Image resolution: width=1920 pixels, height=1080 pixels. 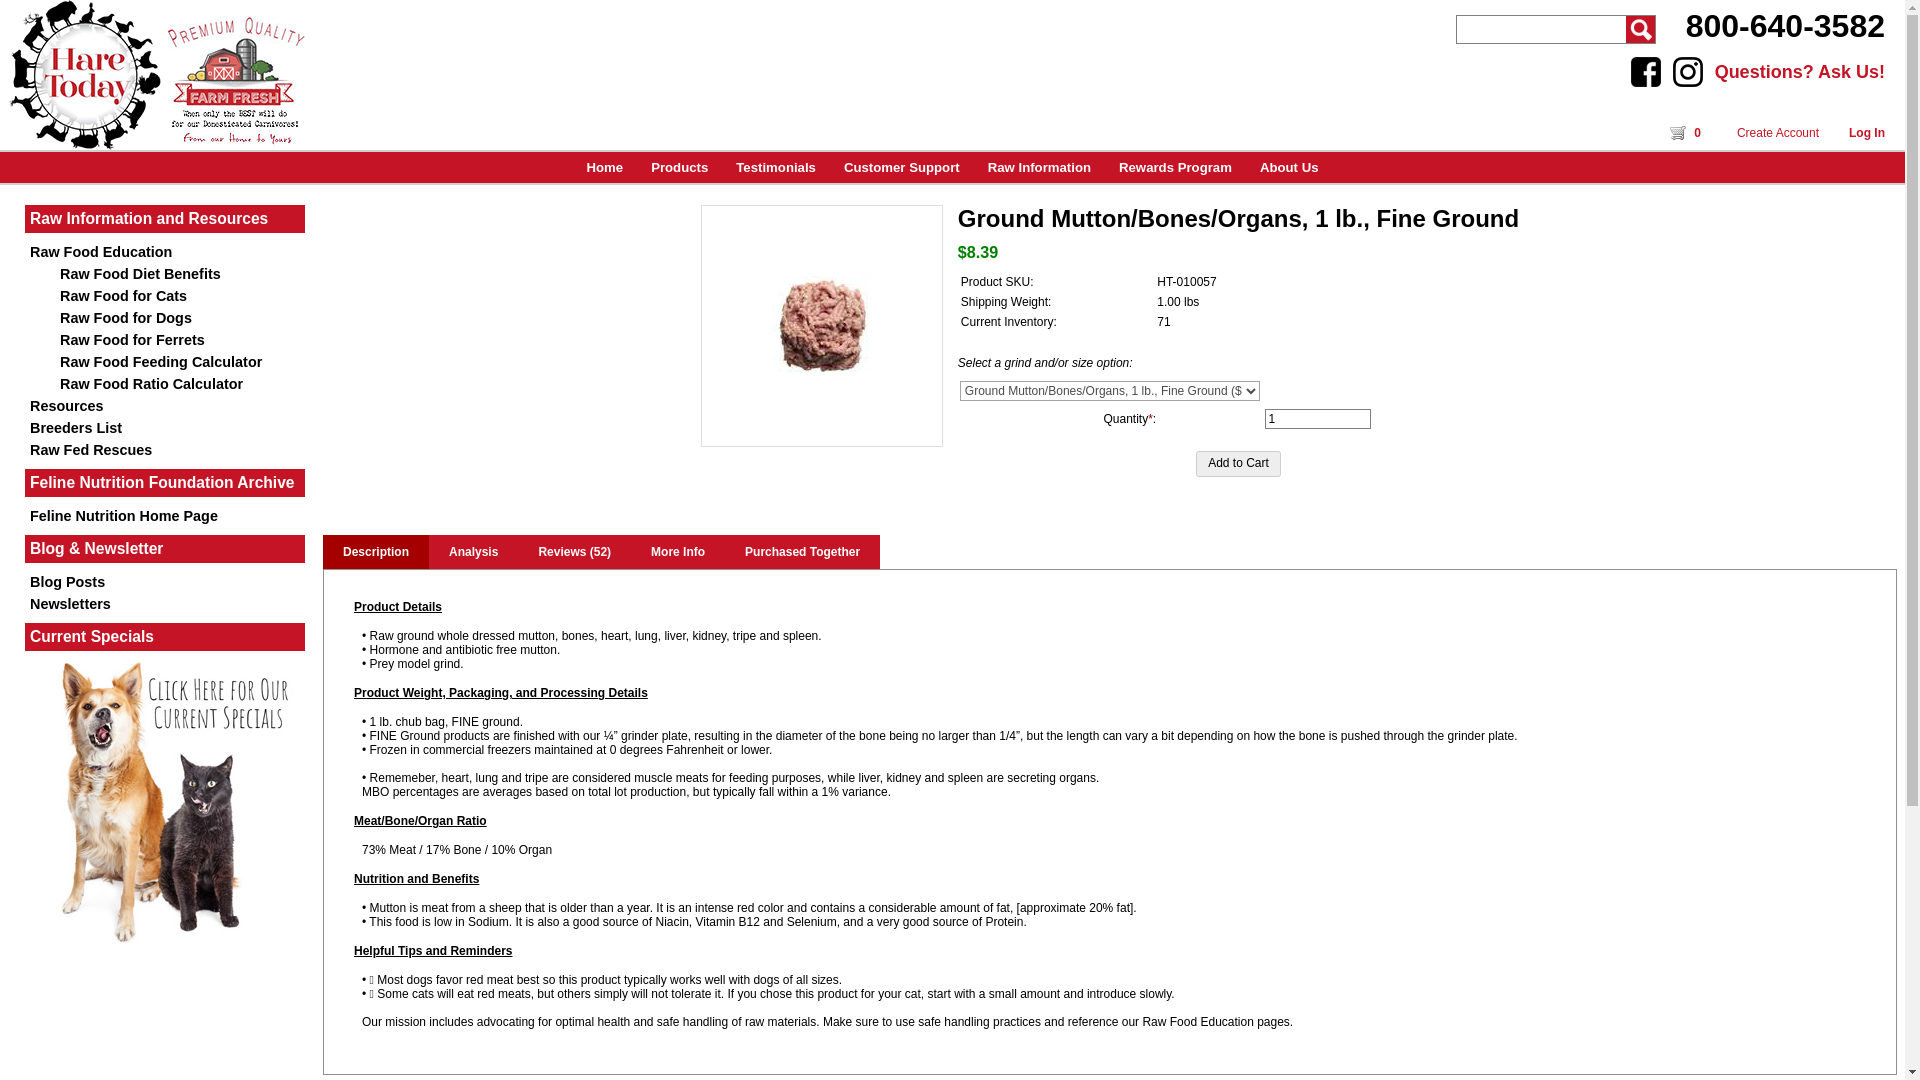 I want to click on Customer Support, so click(x=901, y=167).